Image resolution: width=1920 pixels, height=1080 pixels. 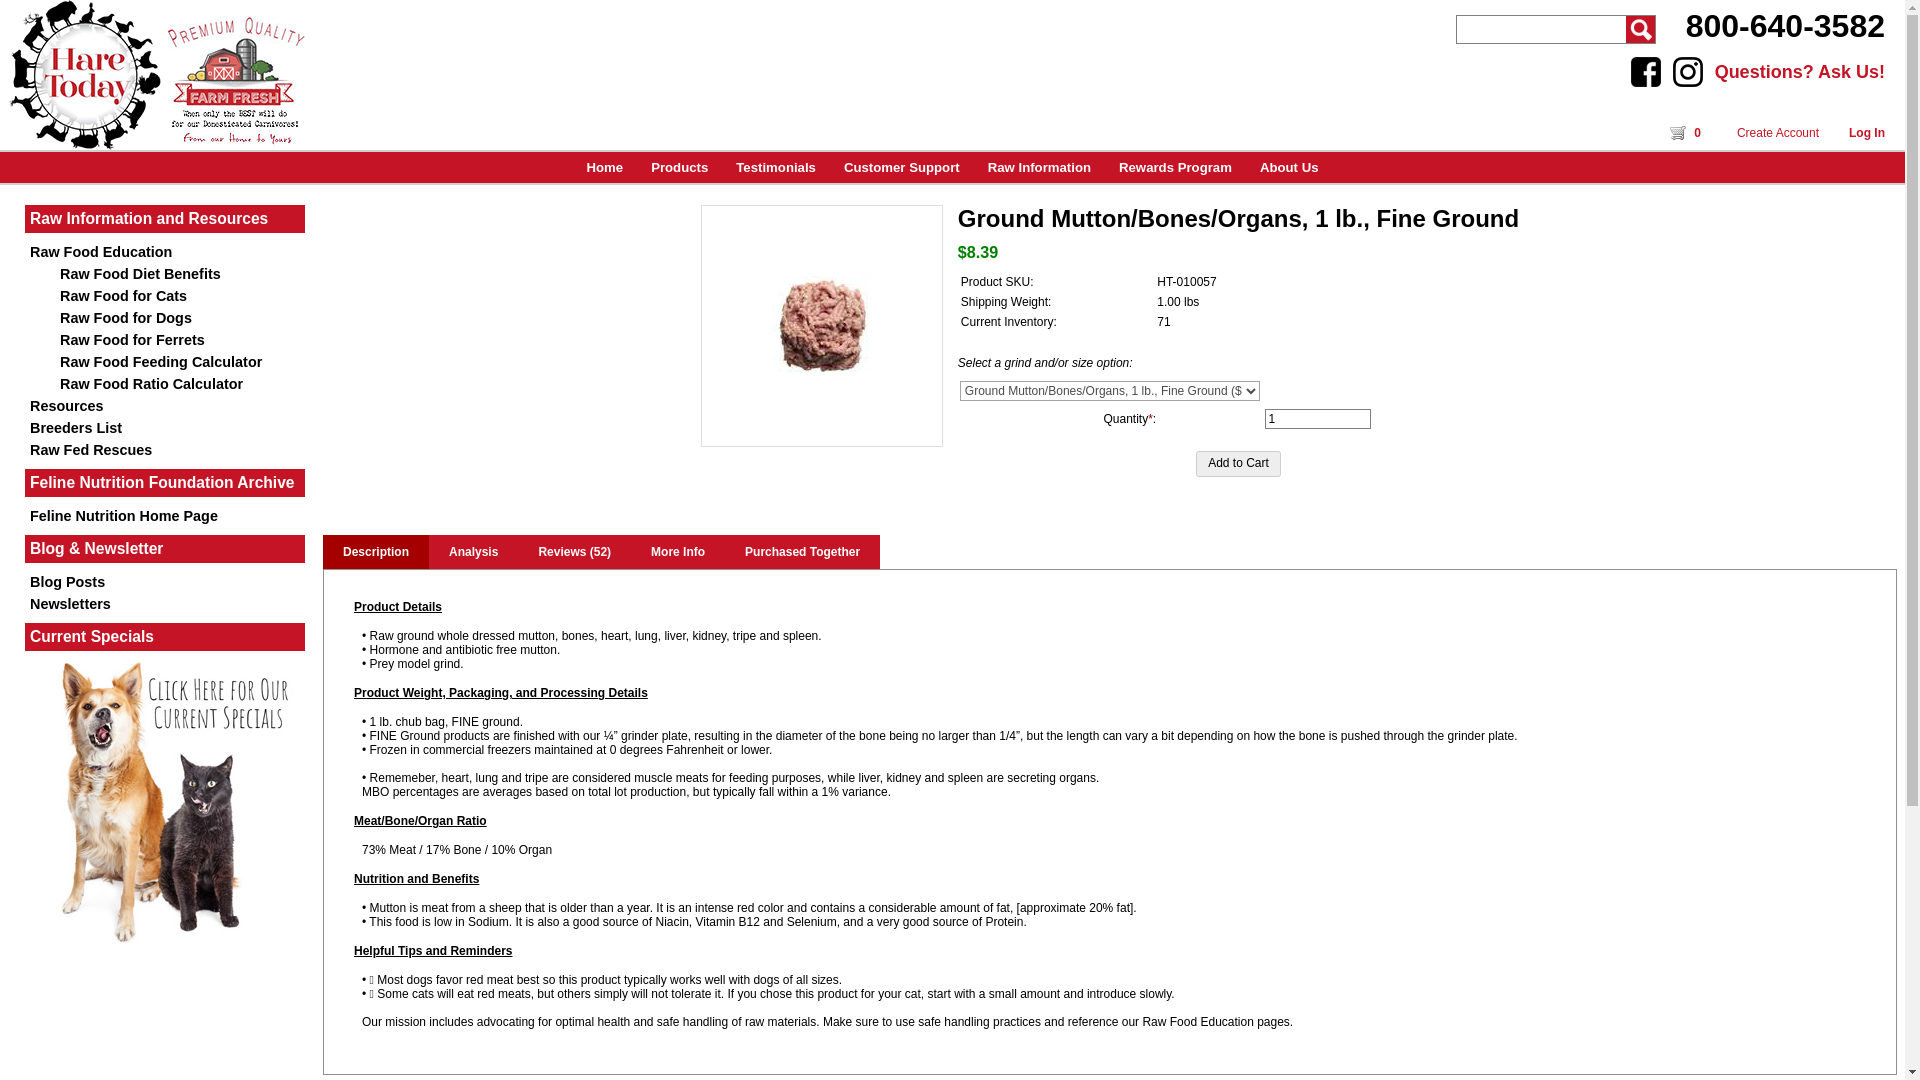 I want to click on Customer Support, so click(x=901, y=167).